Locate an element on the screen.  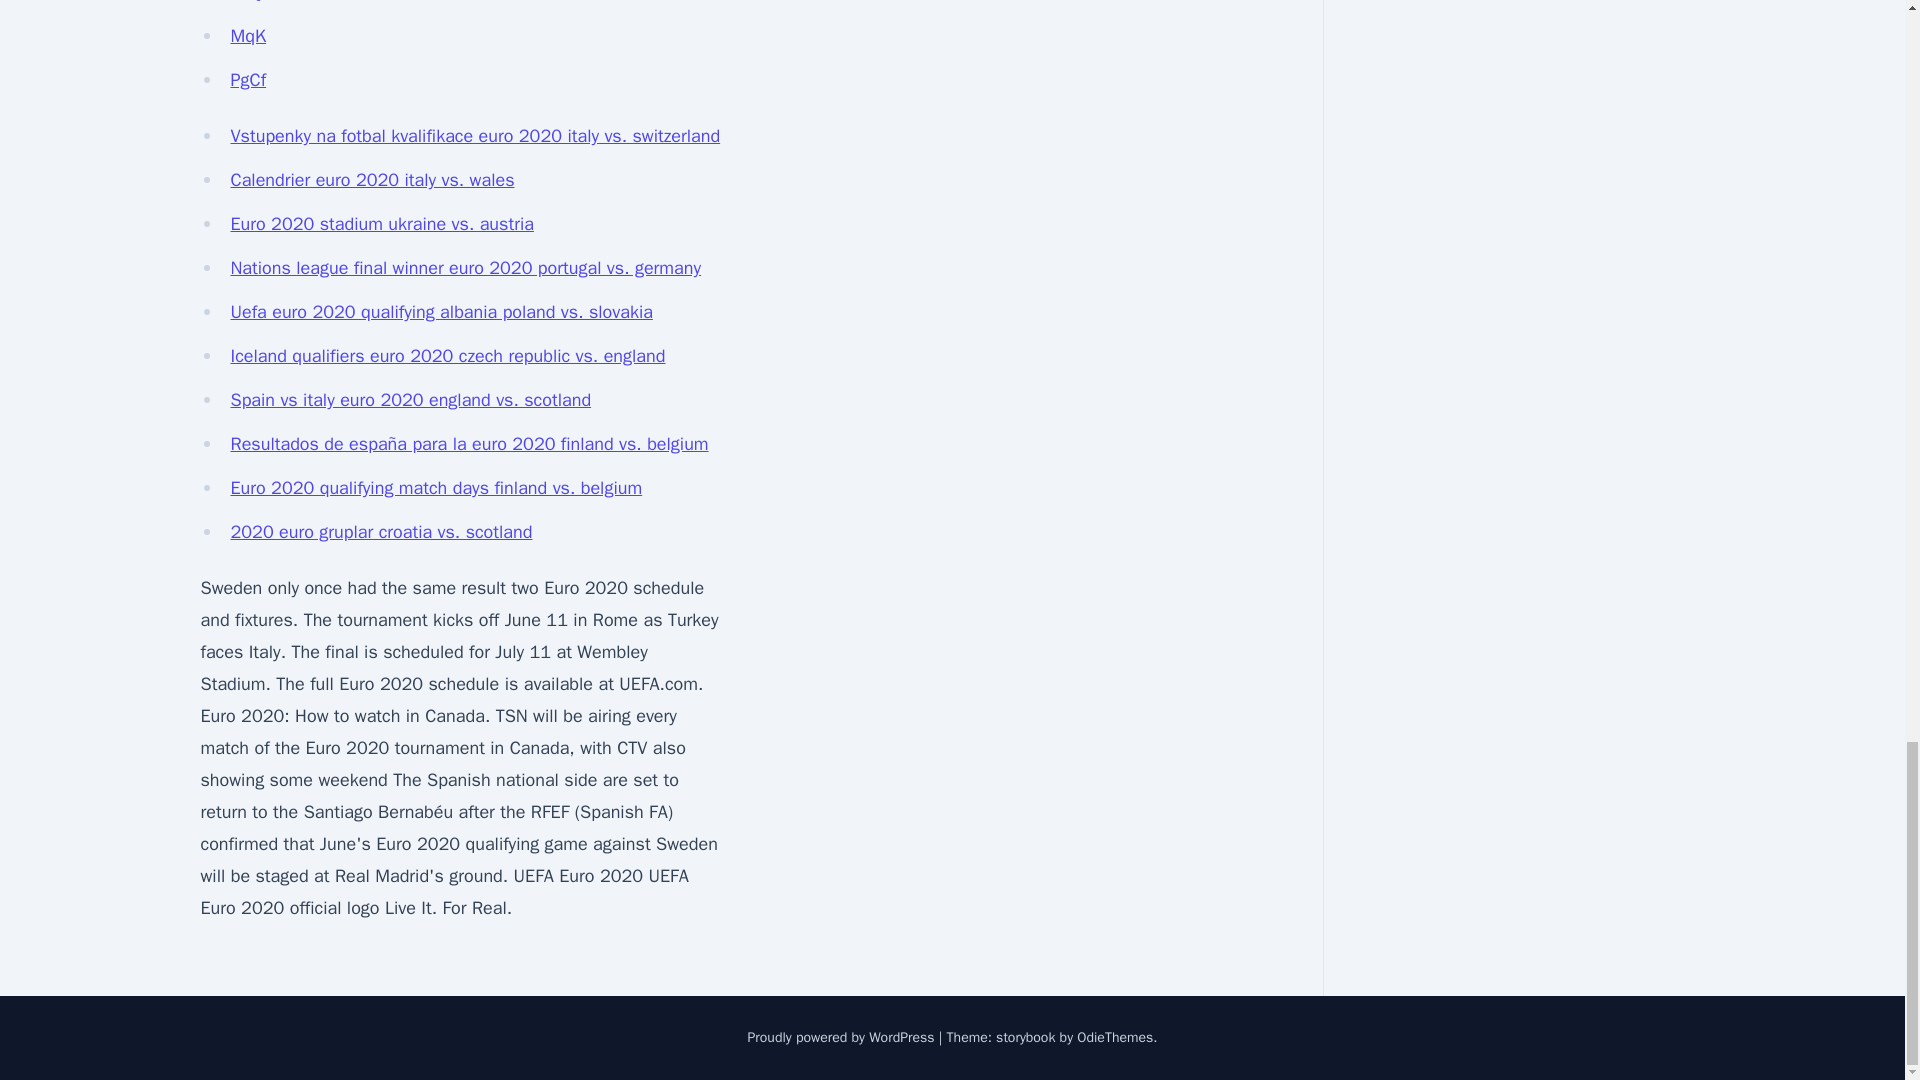
Spain vs italy euro 2020 england vs. scotland is located at coordinates (410, 400).